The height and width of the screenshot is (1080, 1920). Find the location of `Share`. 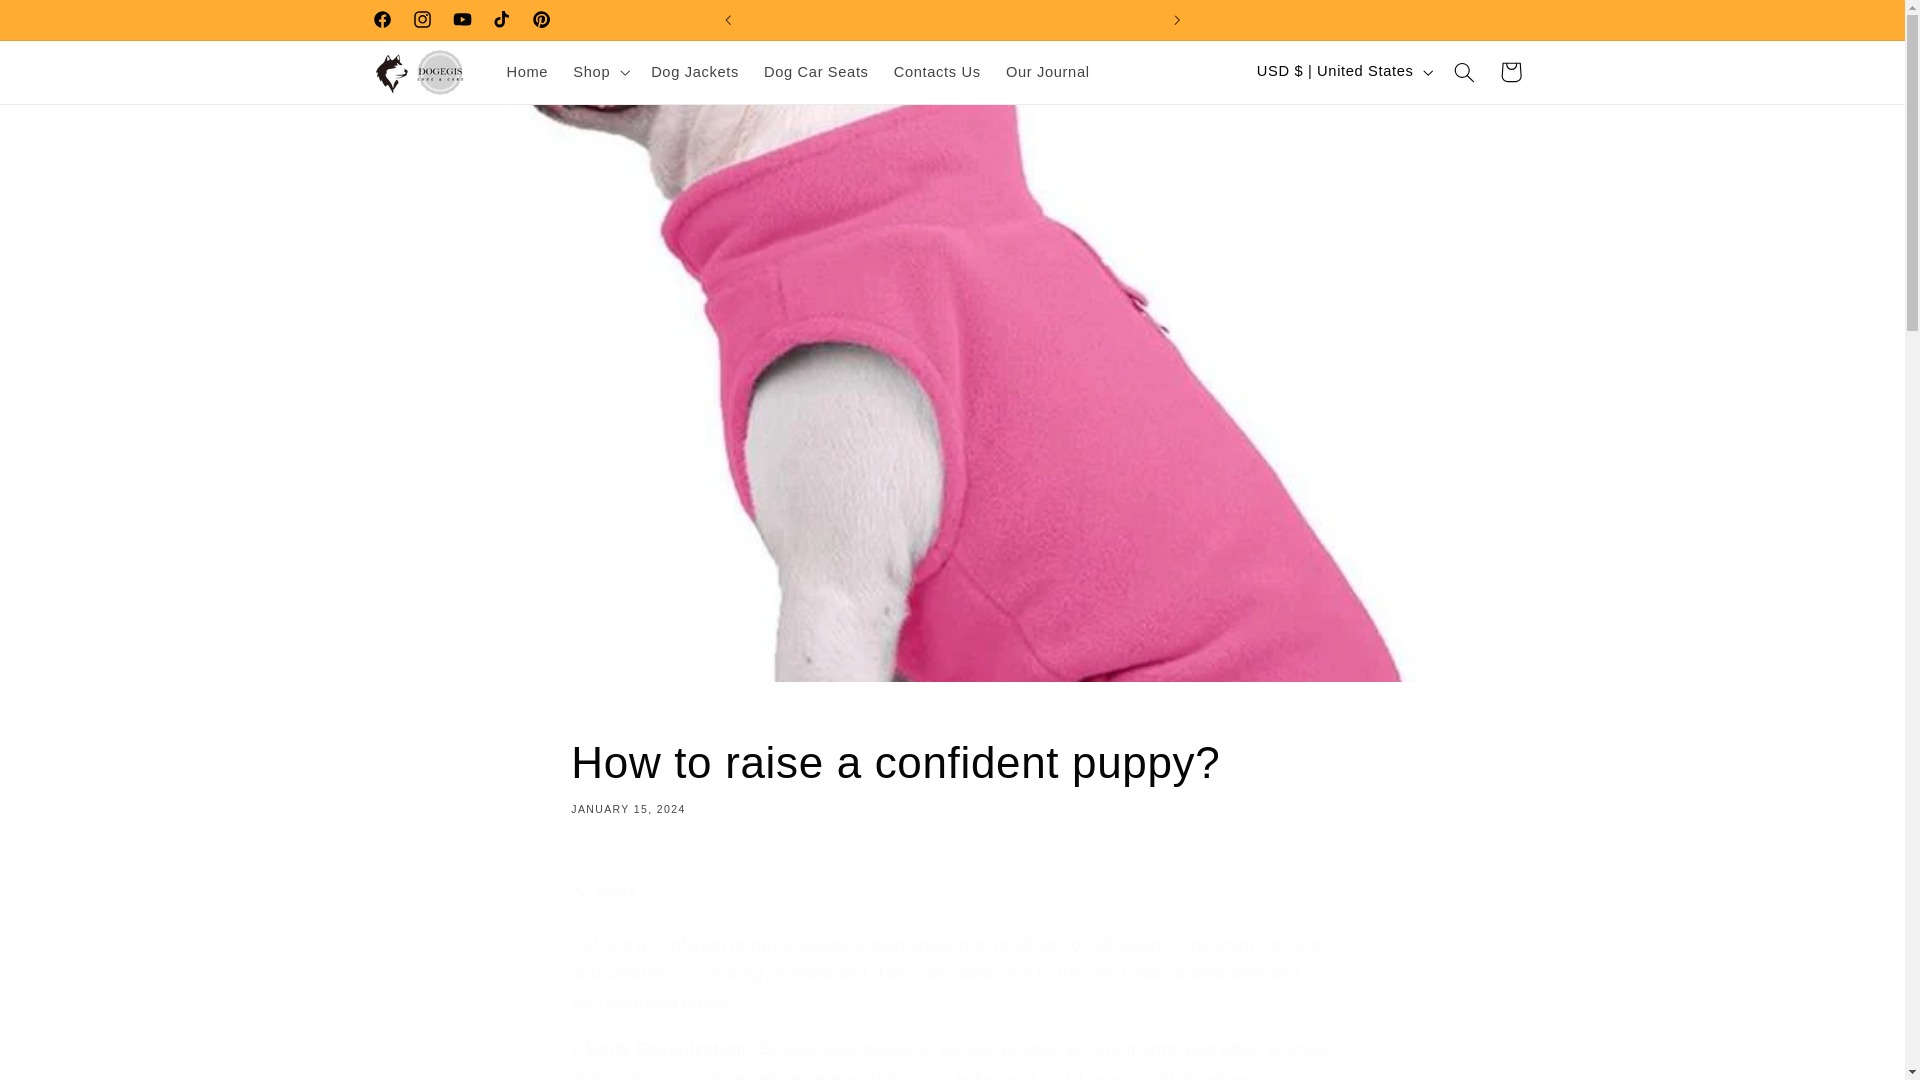

Share is located at coordinates (951, 890).